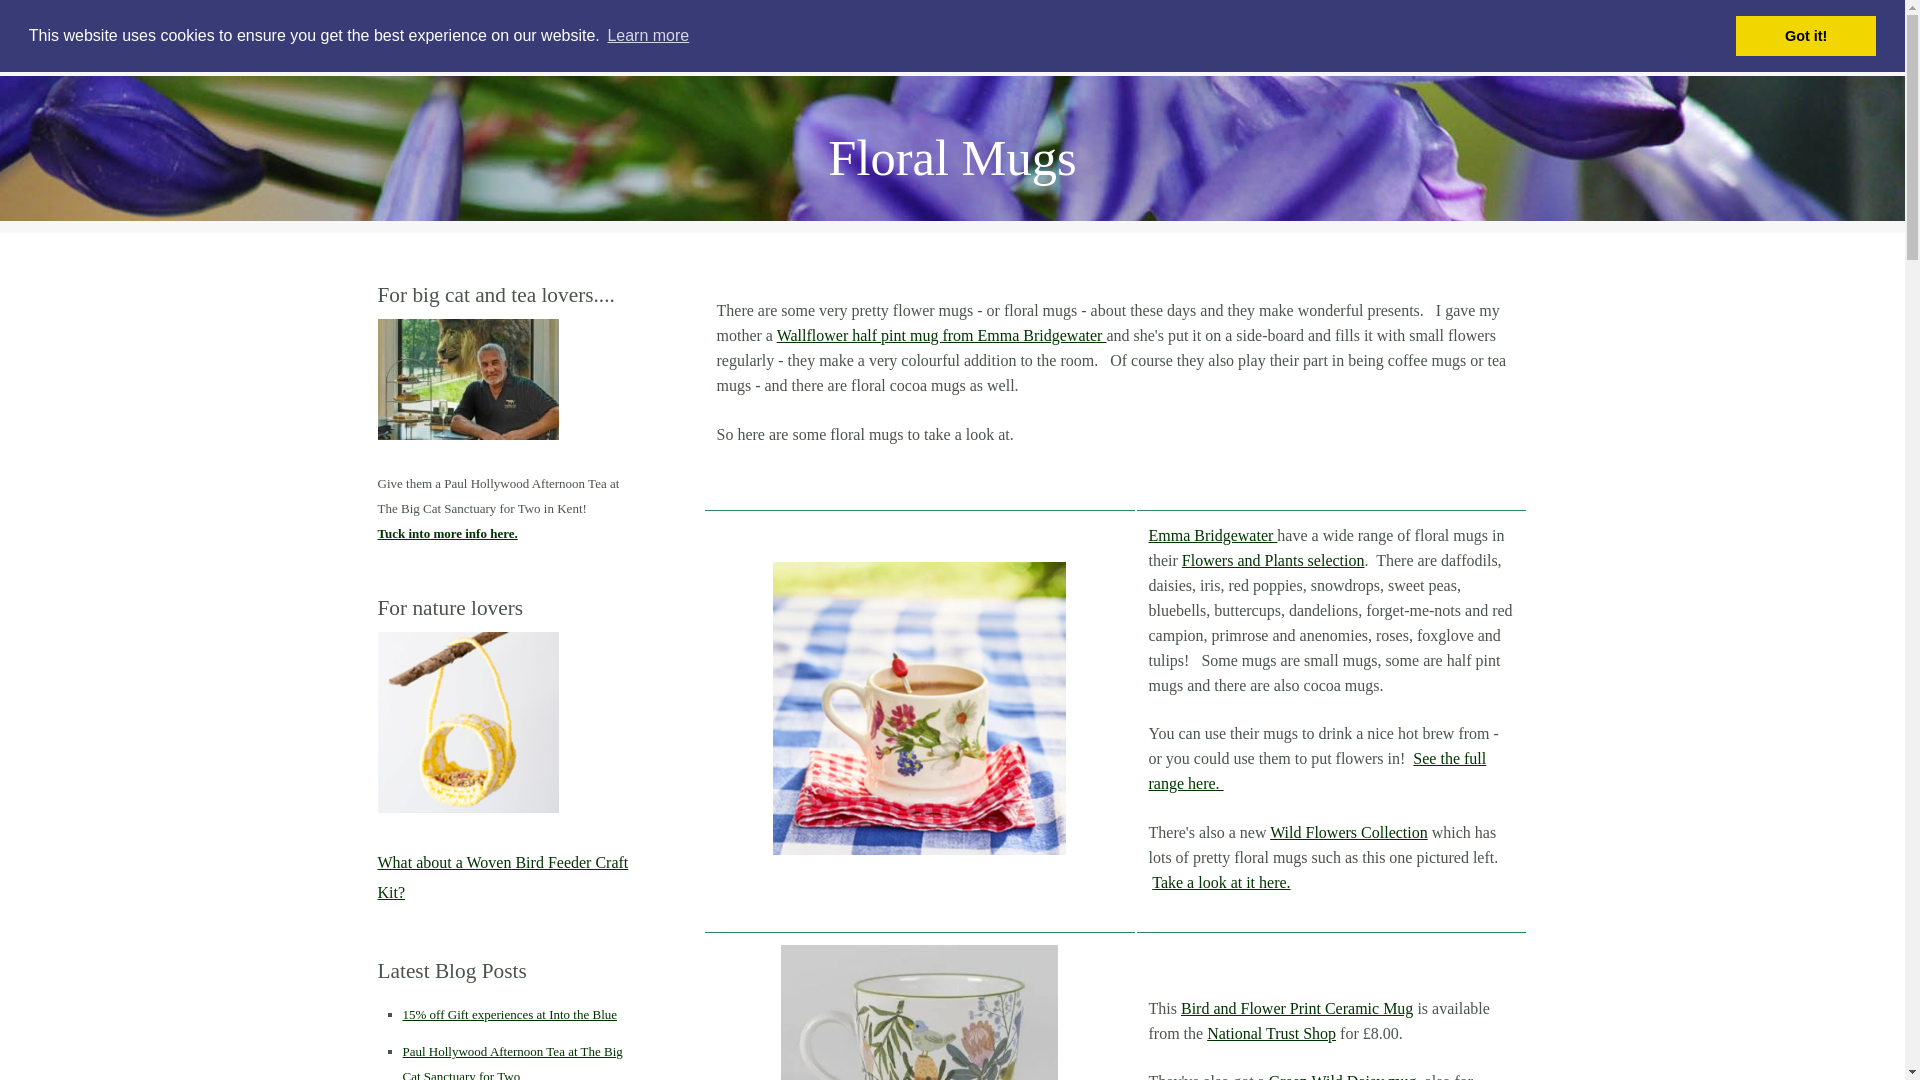 Image resolution: width=1920 pixels, height=1080 pixels. What do you see at coordinates (402, 37) in the screenshot?
I see `Home` at bounding box center [402, 37].